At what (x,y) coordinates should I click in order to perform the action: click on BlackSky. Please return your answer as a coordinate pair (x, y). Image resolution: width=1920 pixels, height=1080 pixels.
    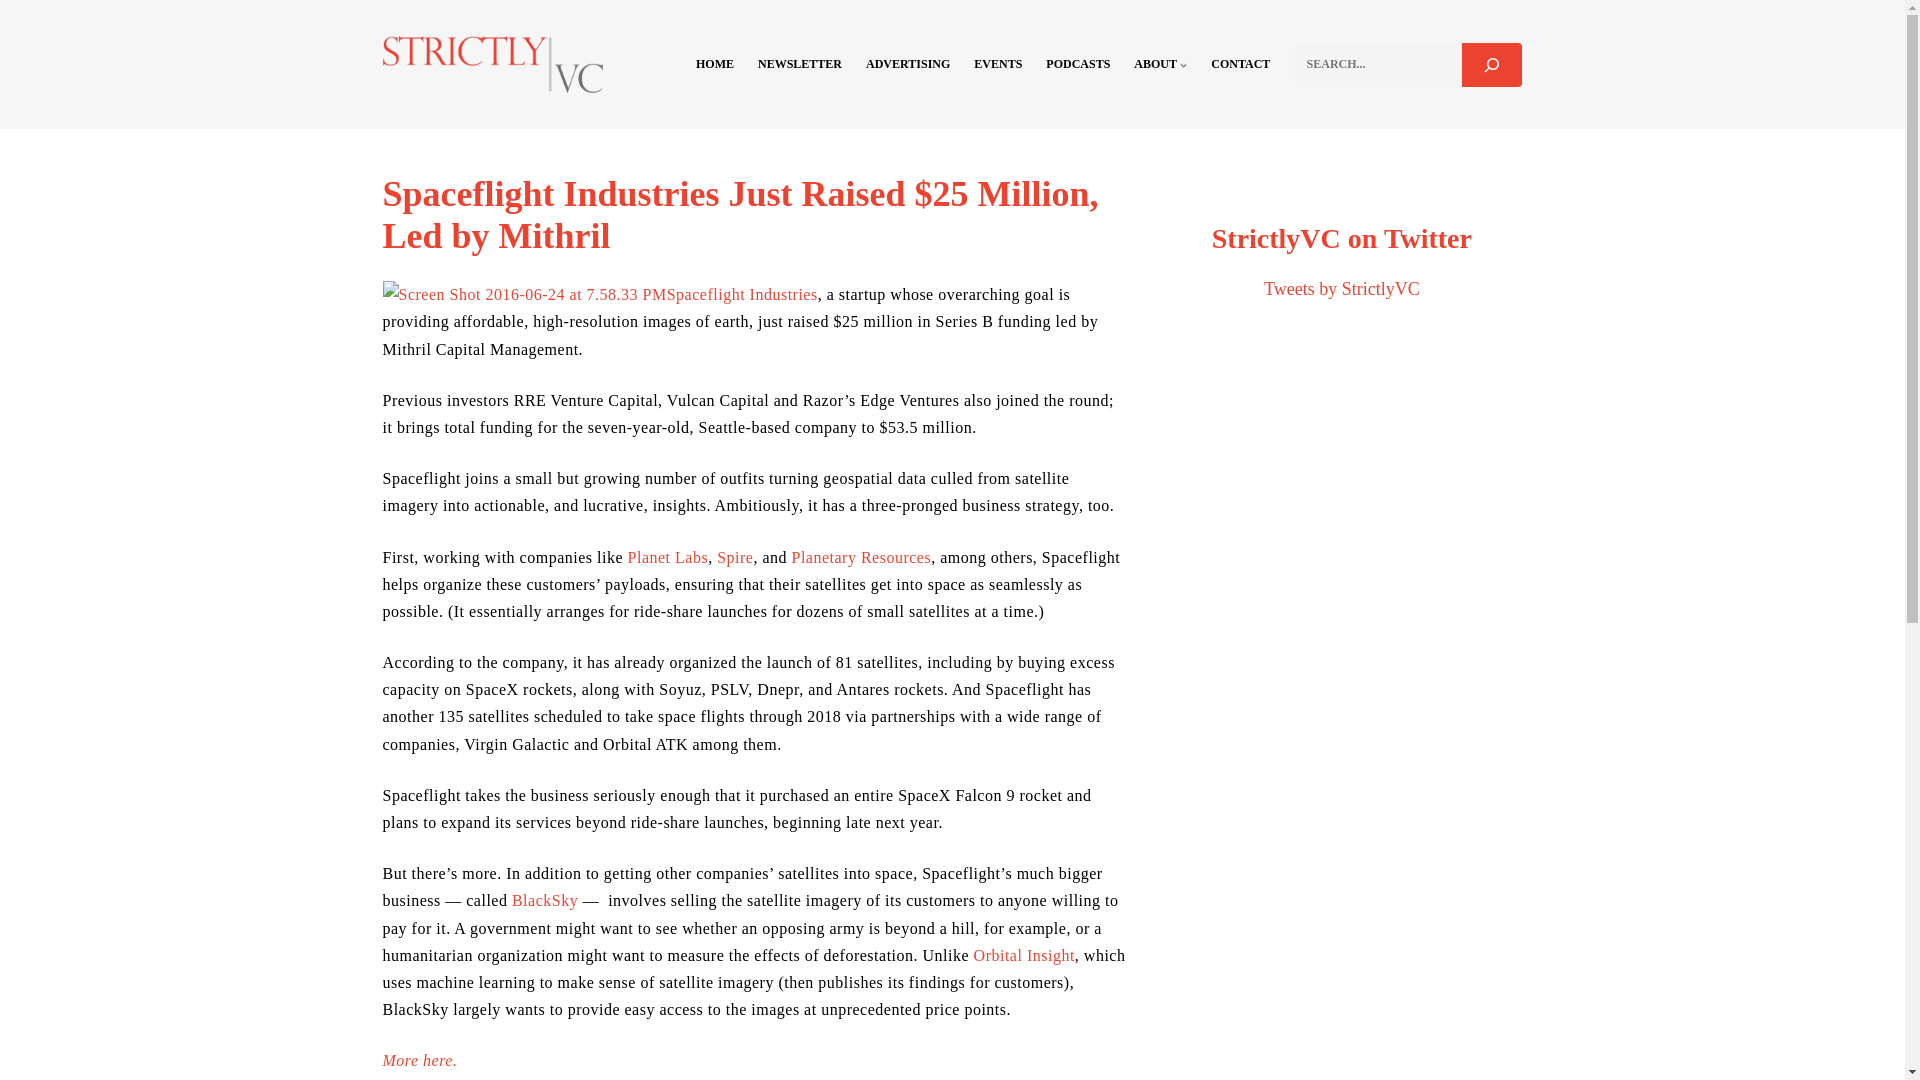
    Looking at the image, I should click on (544, 900).